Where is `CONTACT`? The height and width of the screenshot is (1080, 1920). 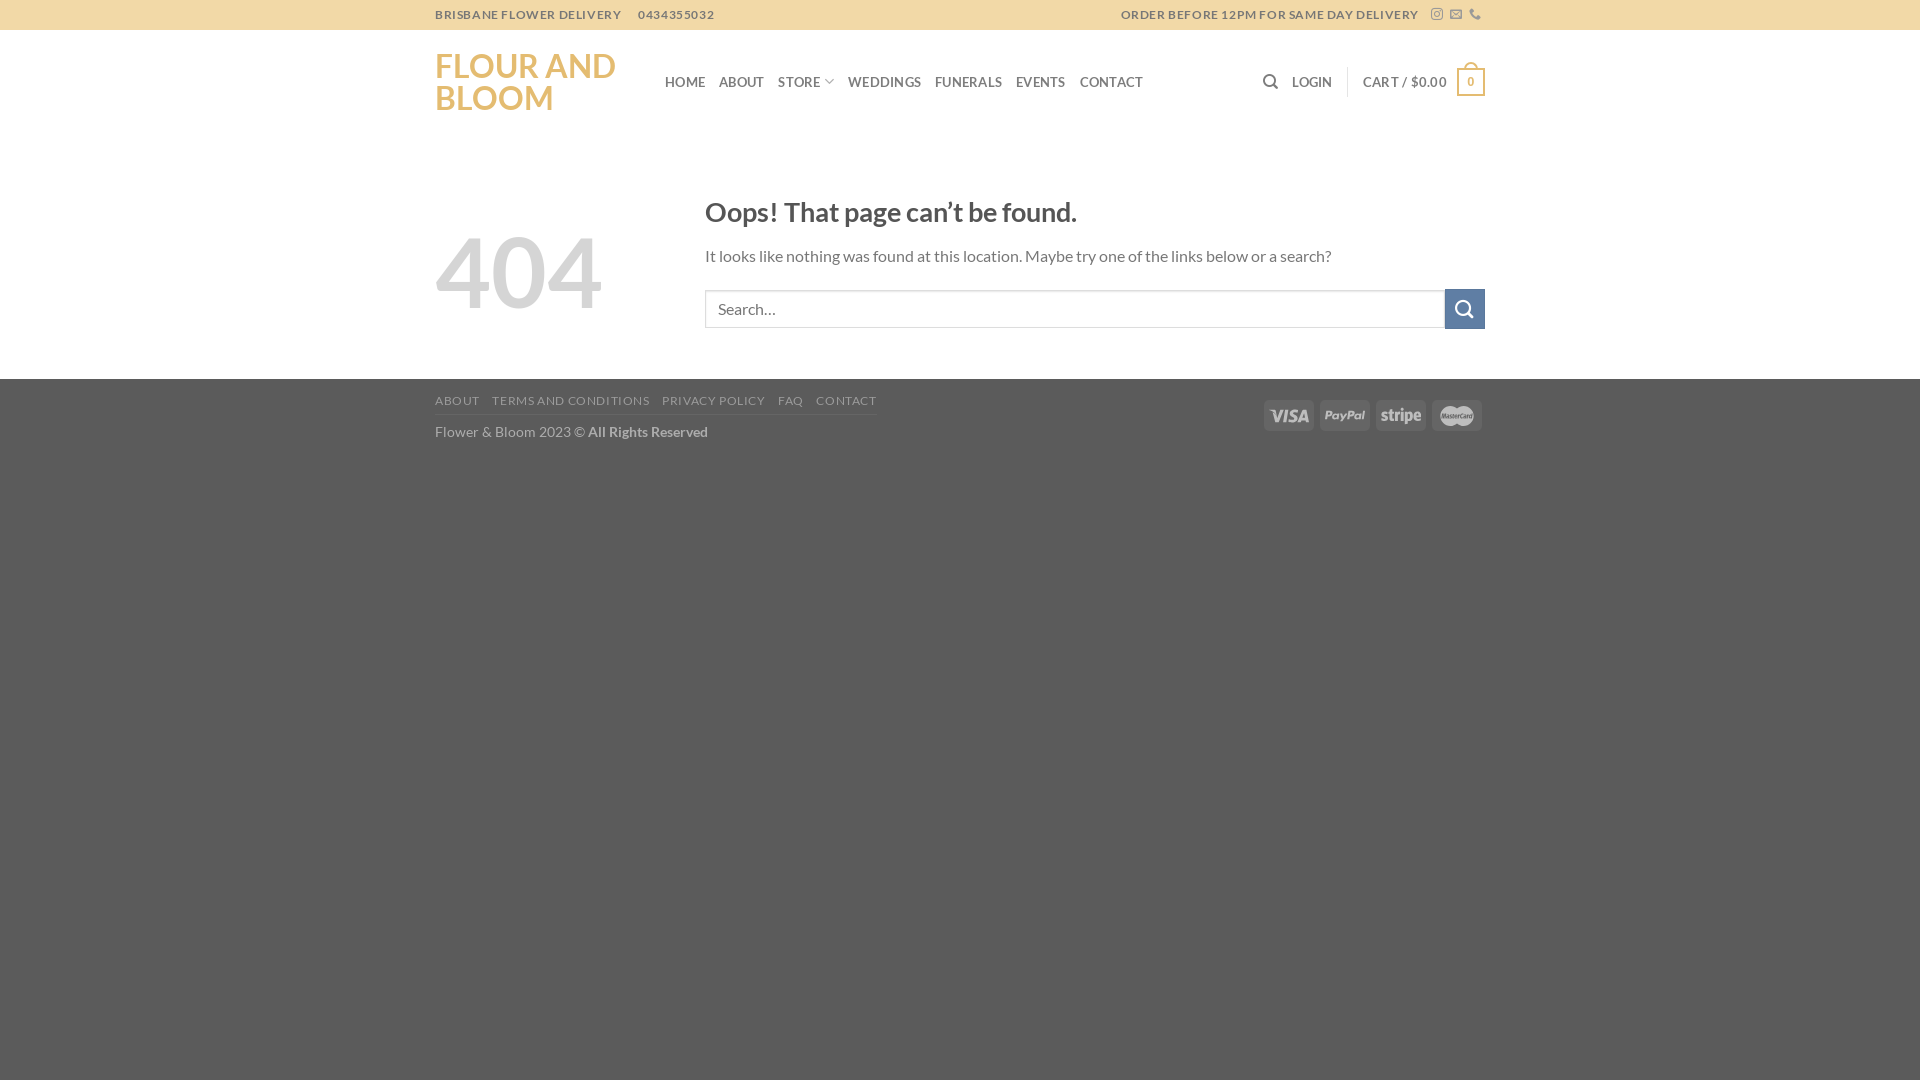 CONTACT is located at coordinates (1112, 82).